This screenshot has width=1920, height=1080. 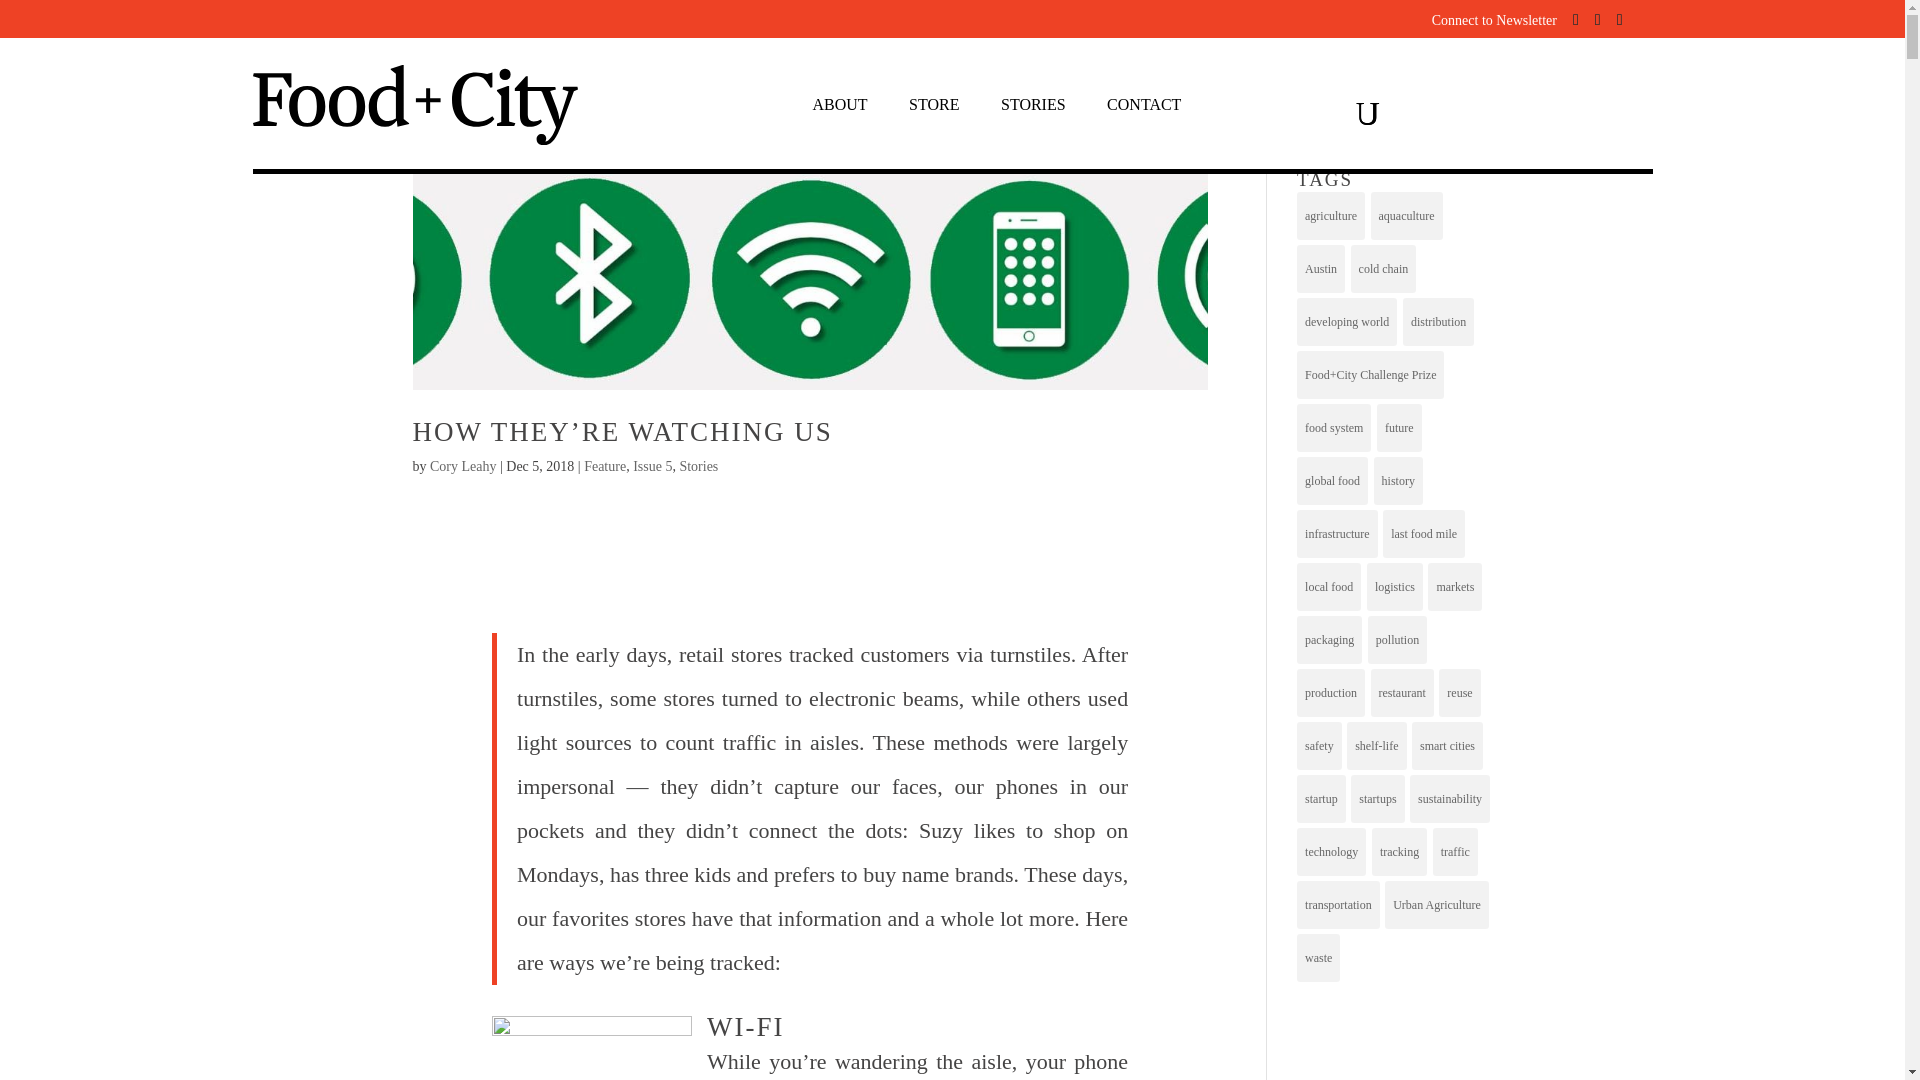 I want to click on STORE, so click(x=933, y=110).